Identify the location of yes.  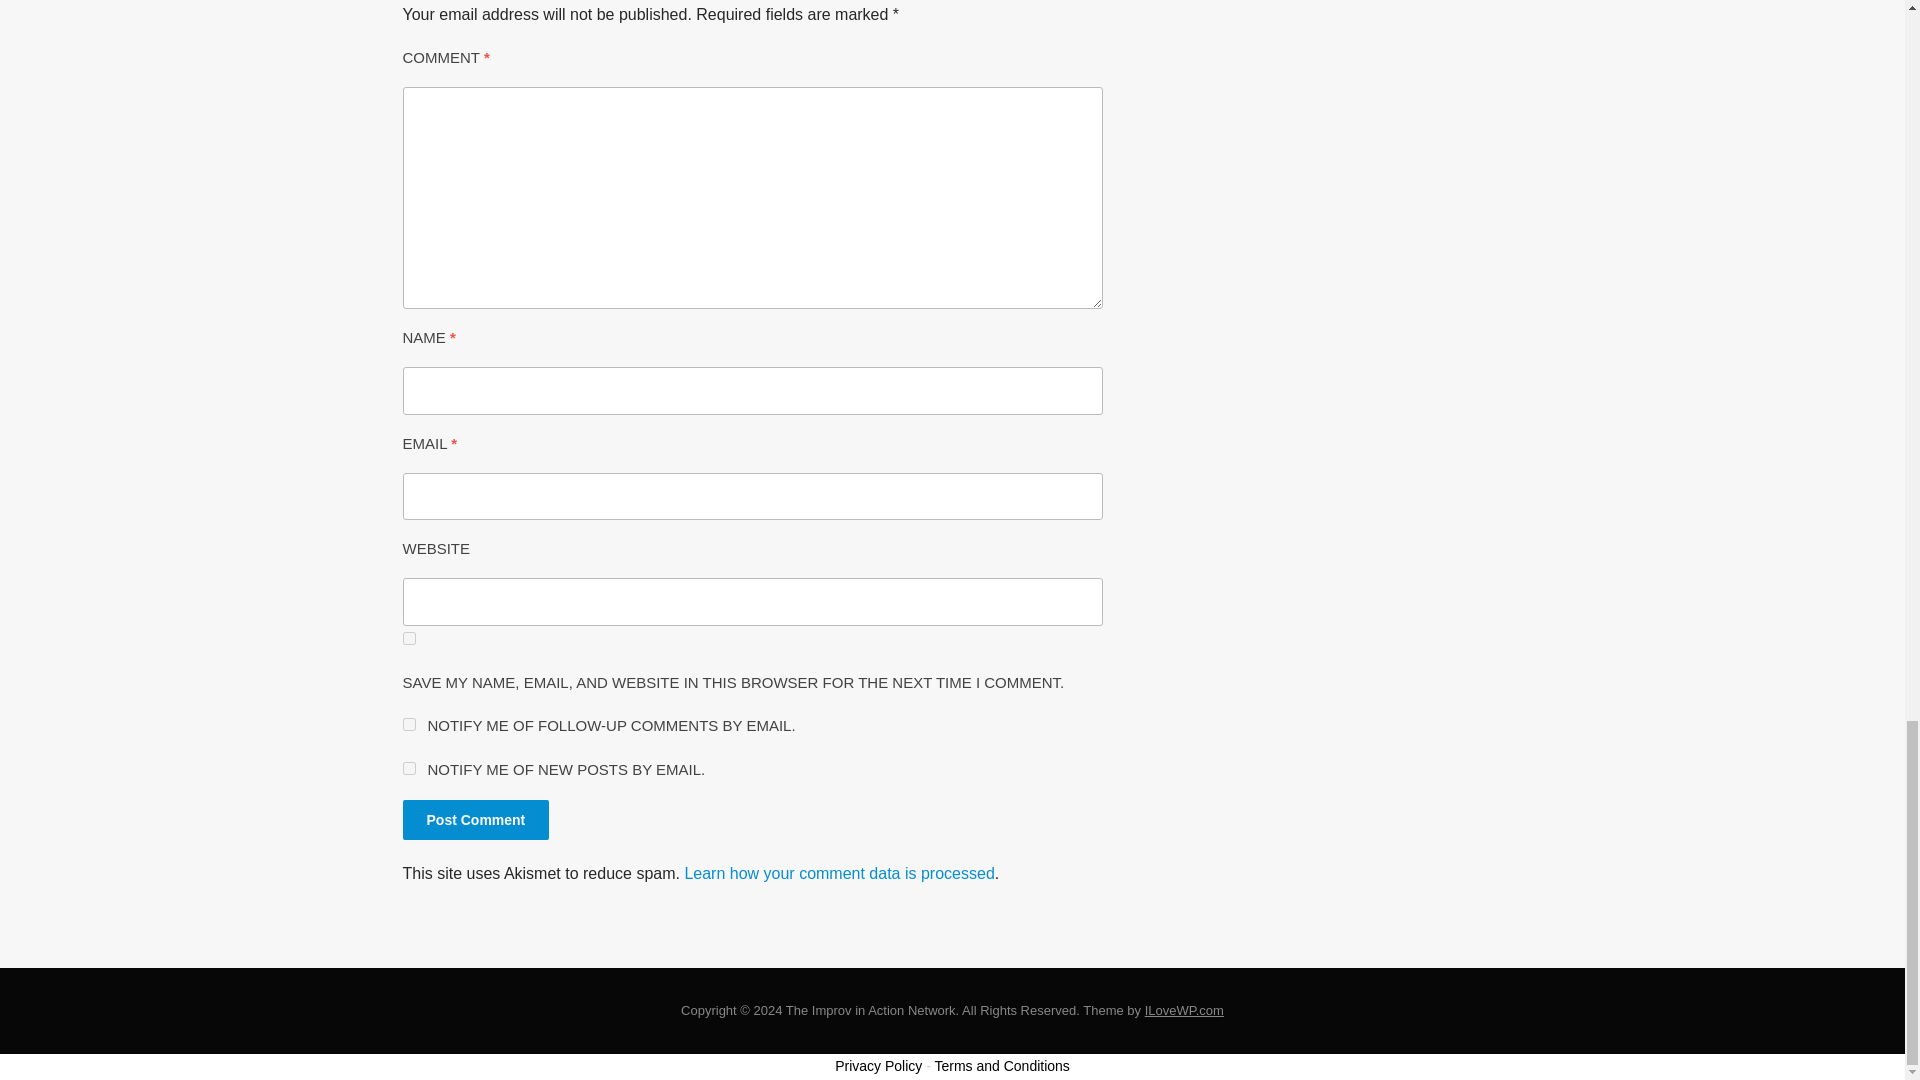
(408, 638).